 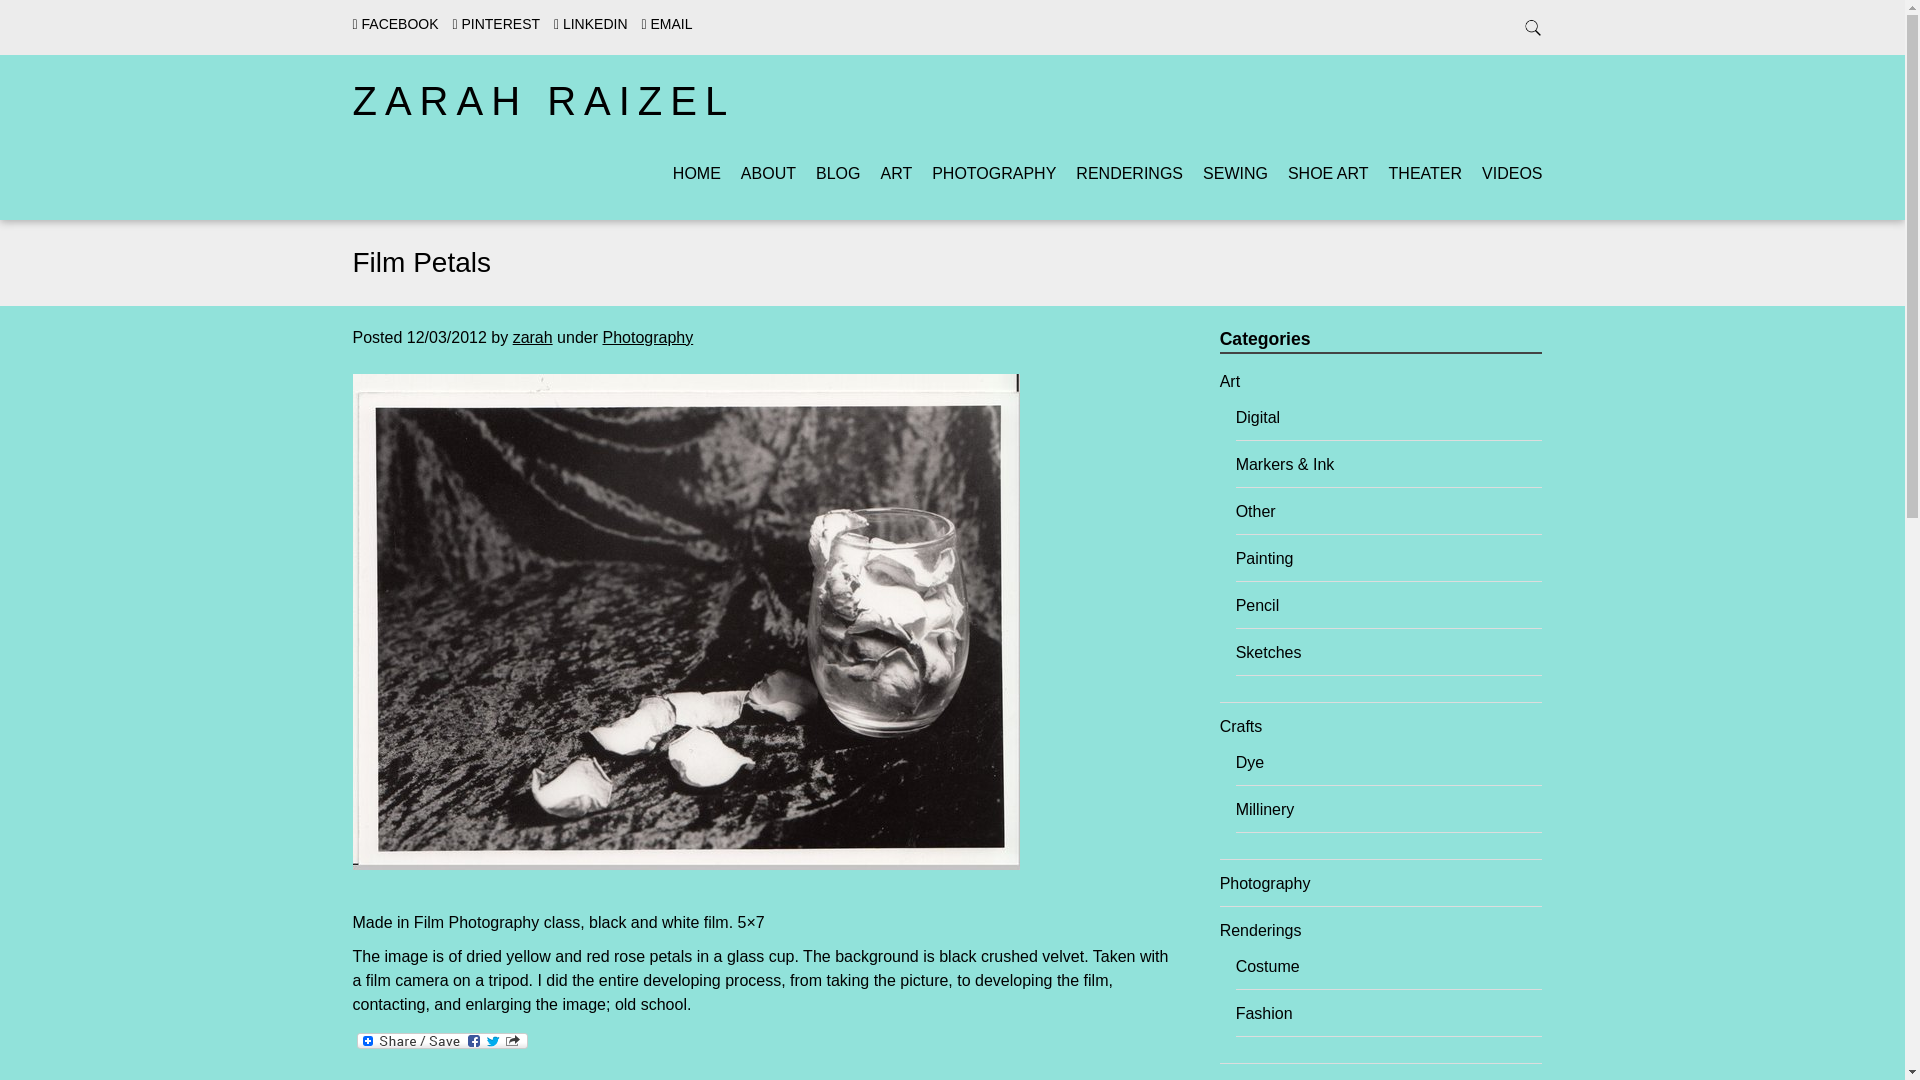 What do you see at coordinates (838, 174) in the screenshot?
I see `BLOG` at bounding box center [838, 174].